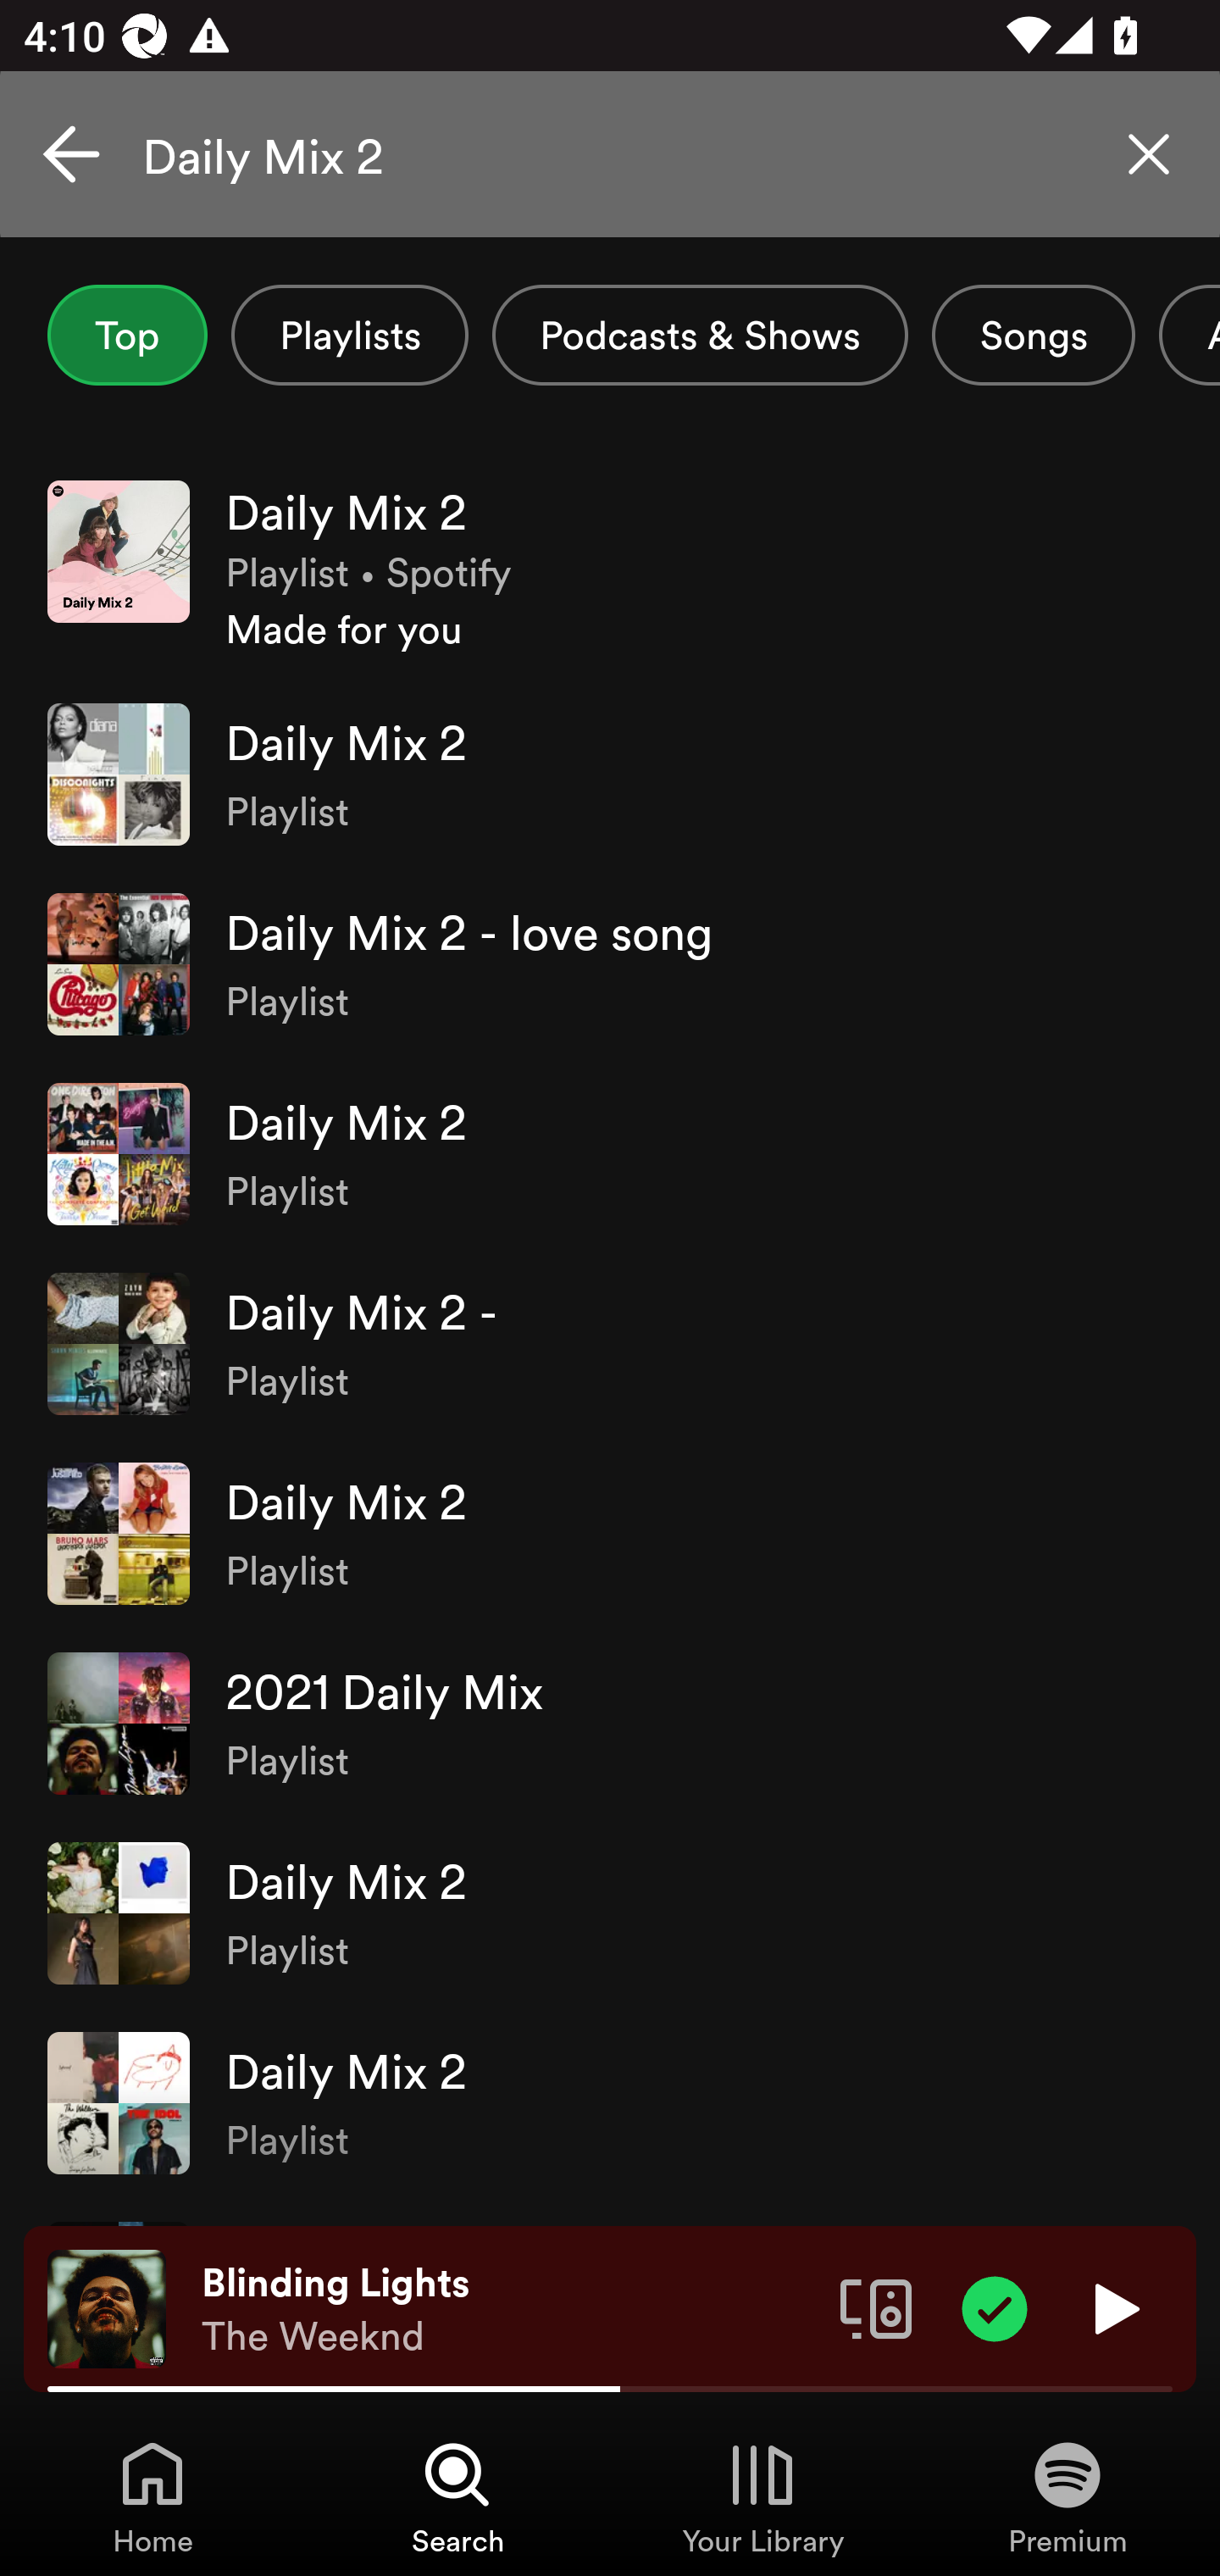 This screenshot has height=2576, width=1220. I want to click on Daily Mix 2 Playlist, so click(610, 2103).